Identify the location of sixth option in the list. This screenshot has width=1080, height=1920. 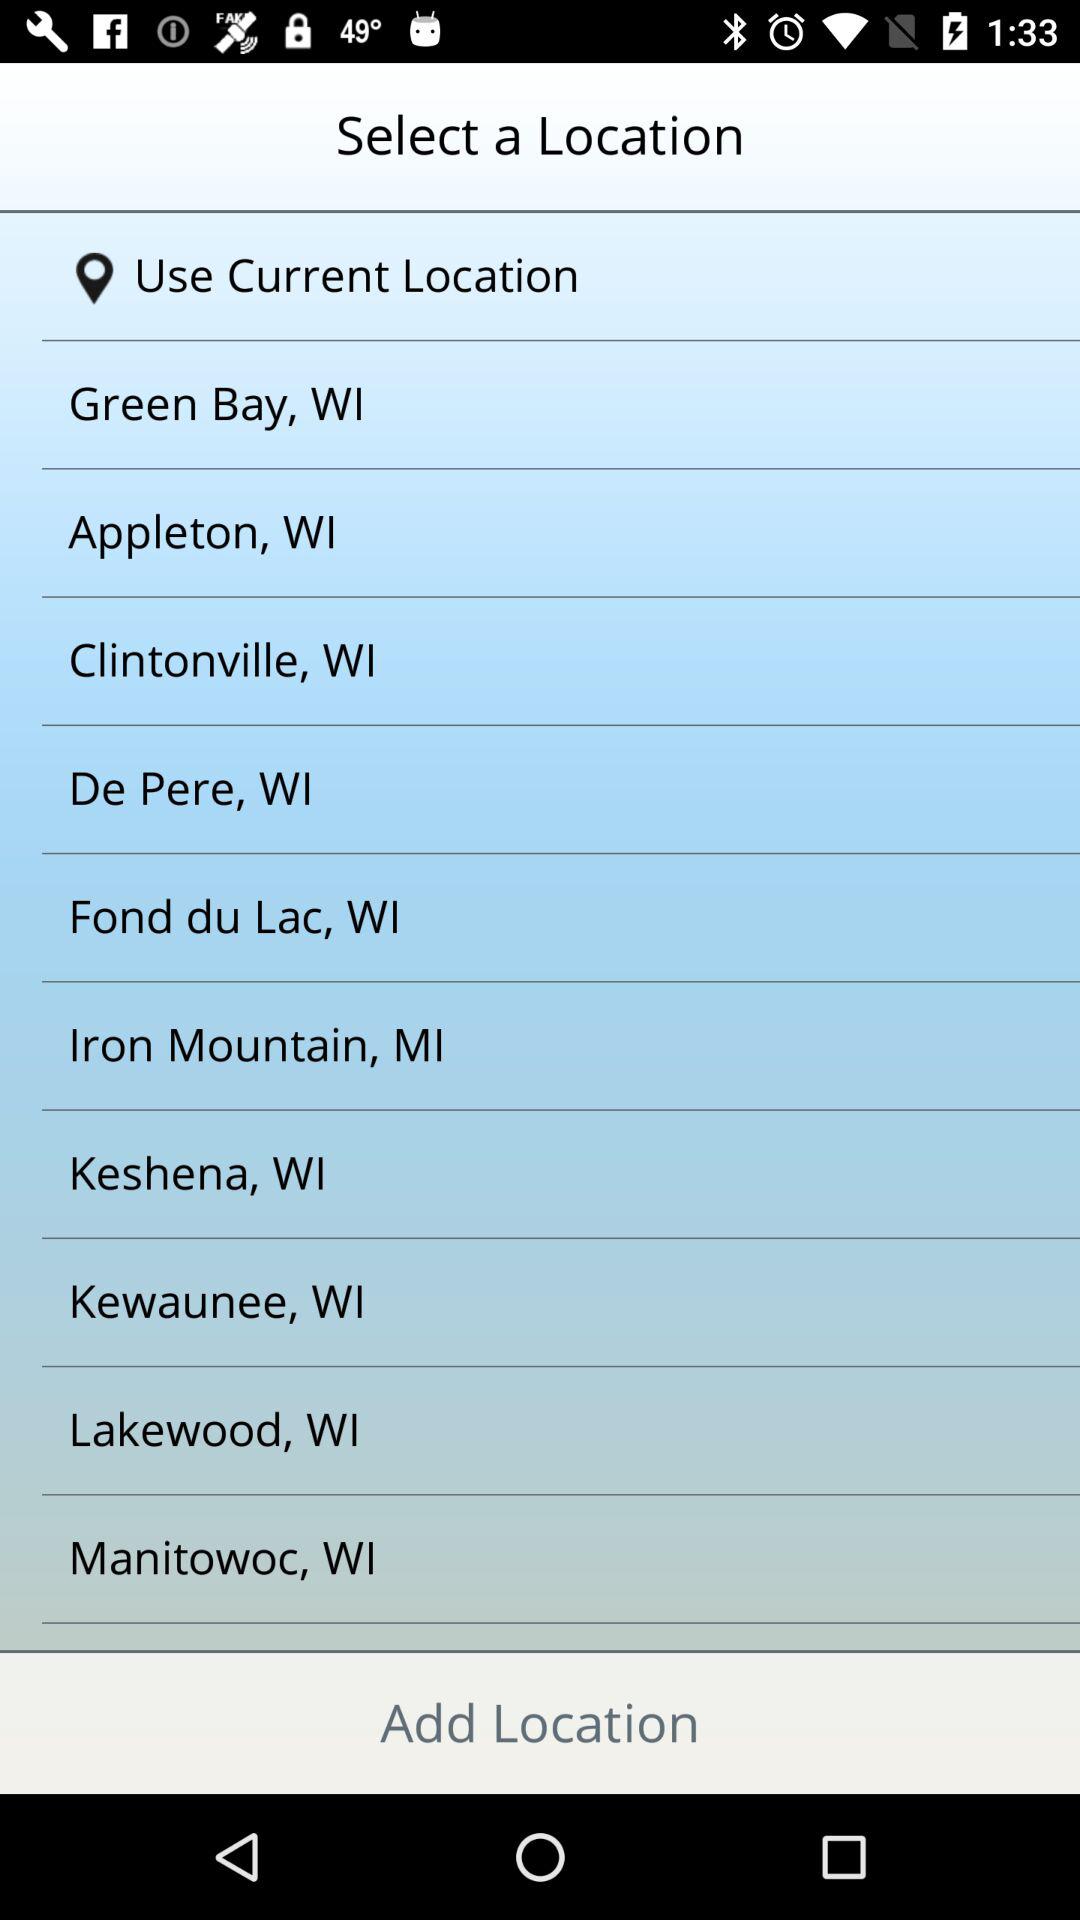
(515, 918).